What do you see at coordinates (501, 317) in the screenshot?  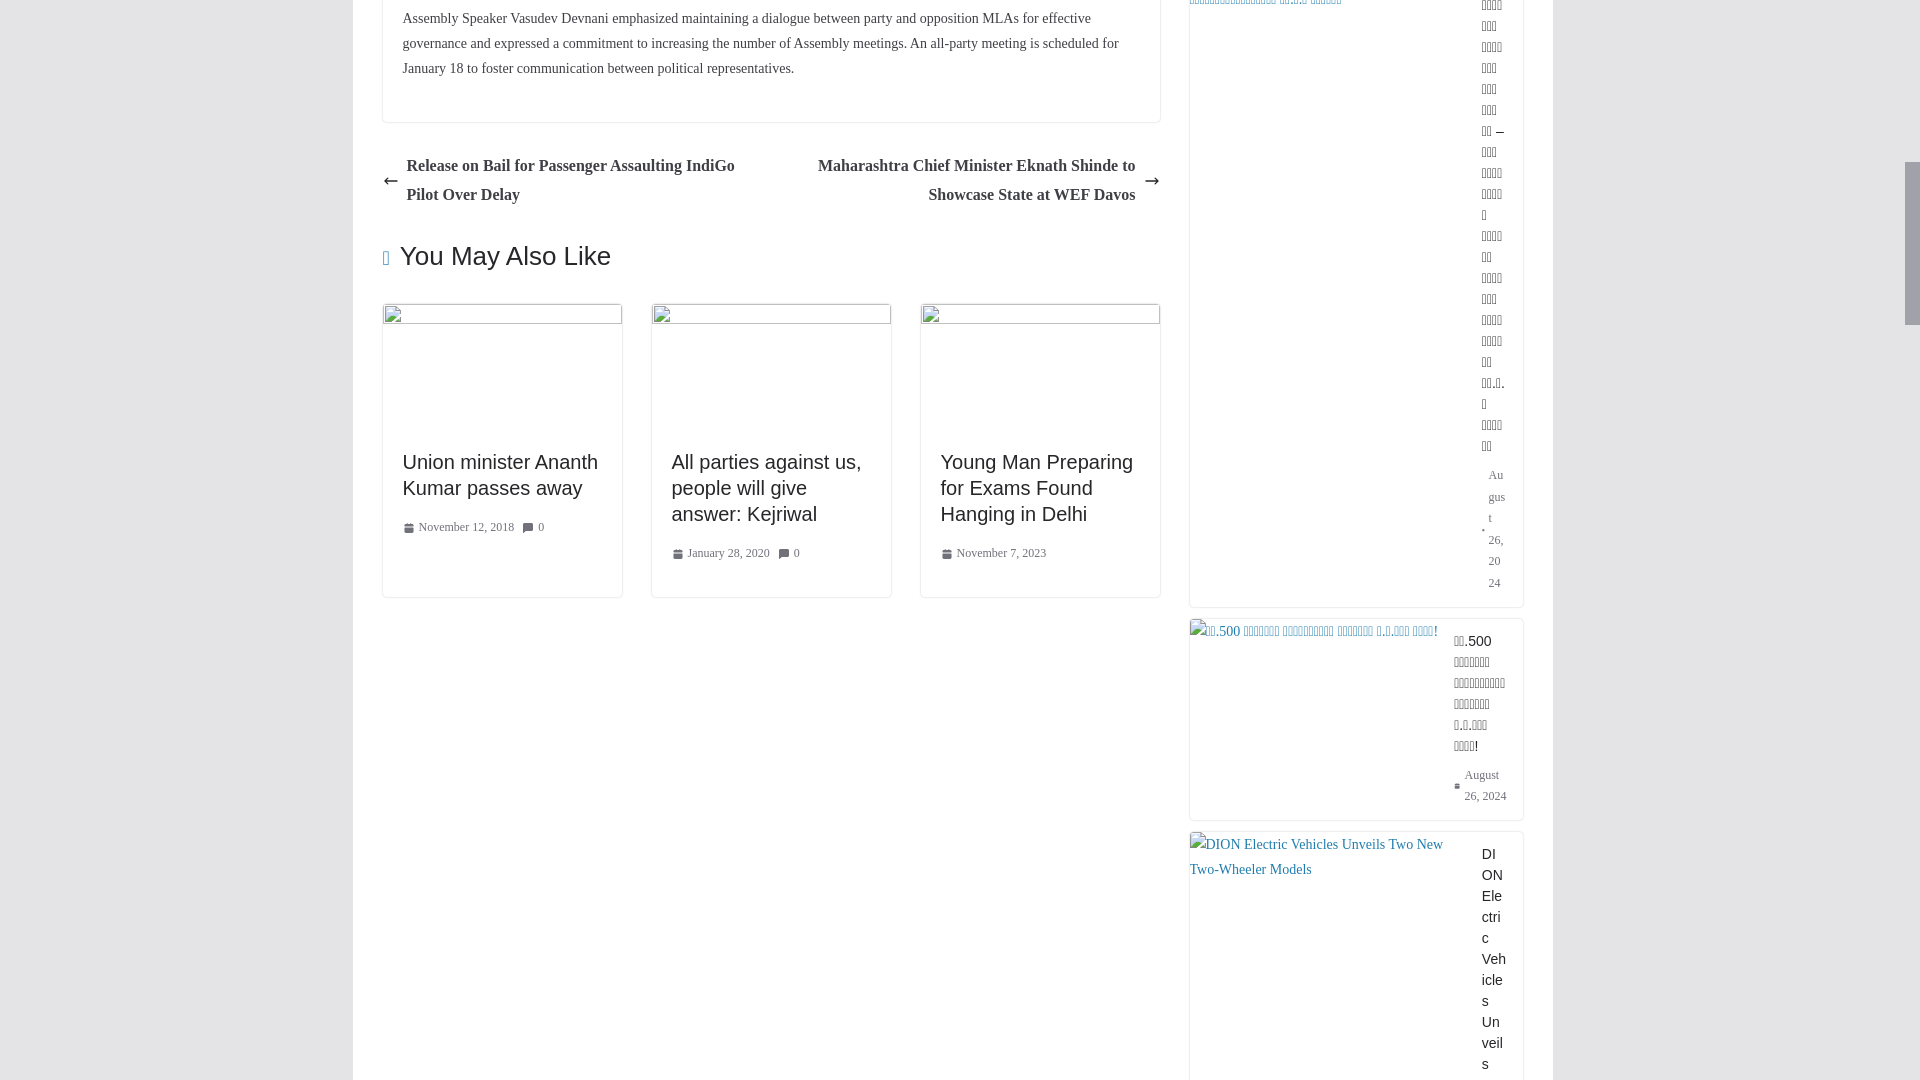 I see `Union minister Ananth Kumar passes away` at bounding box center [501, 317].